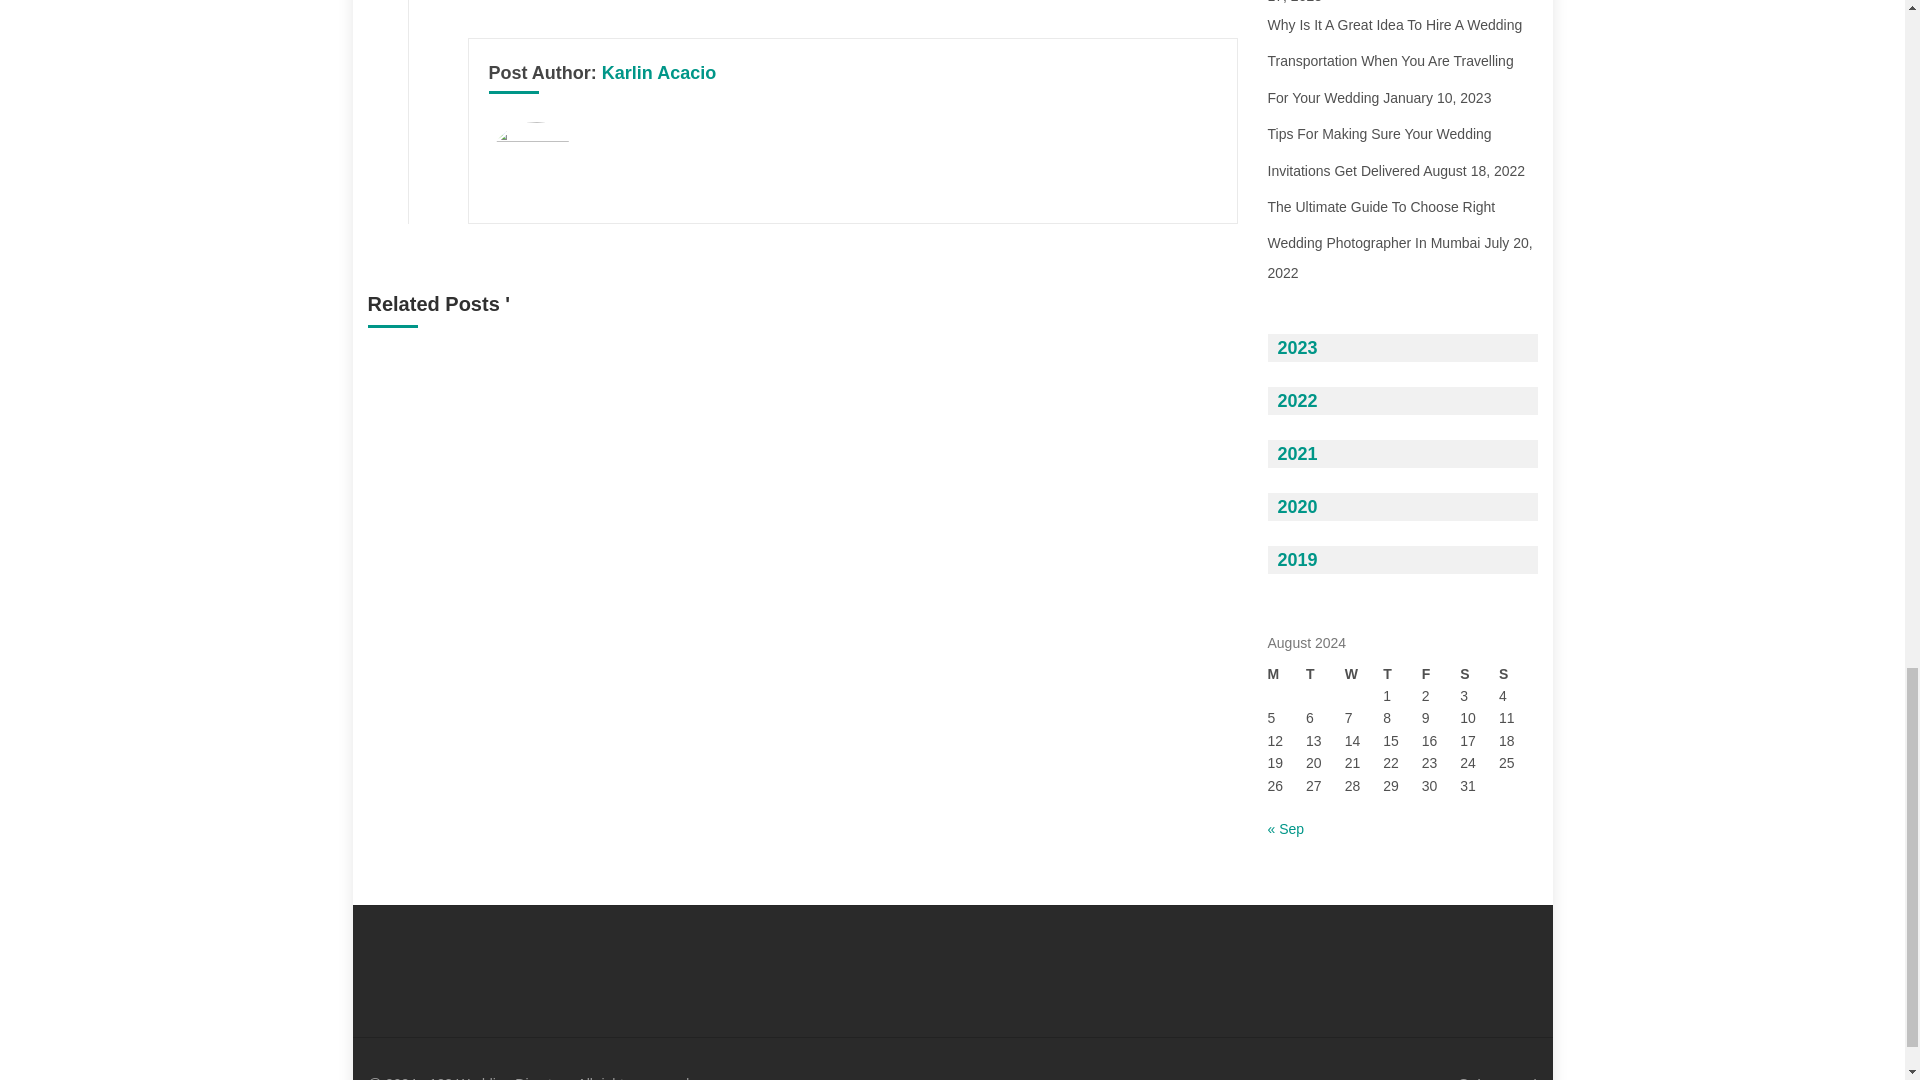 The width and height of the screenshot is (1920, 1080). Describe the element at coordinates (1325, 674) in the screenshot. I see `Tuesday` at that location.